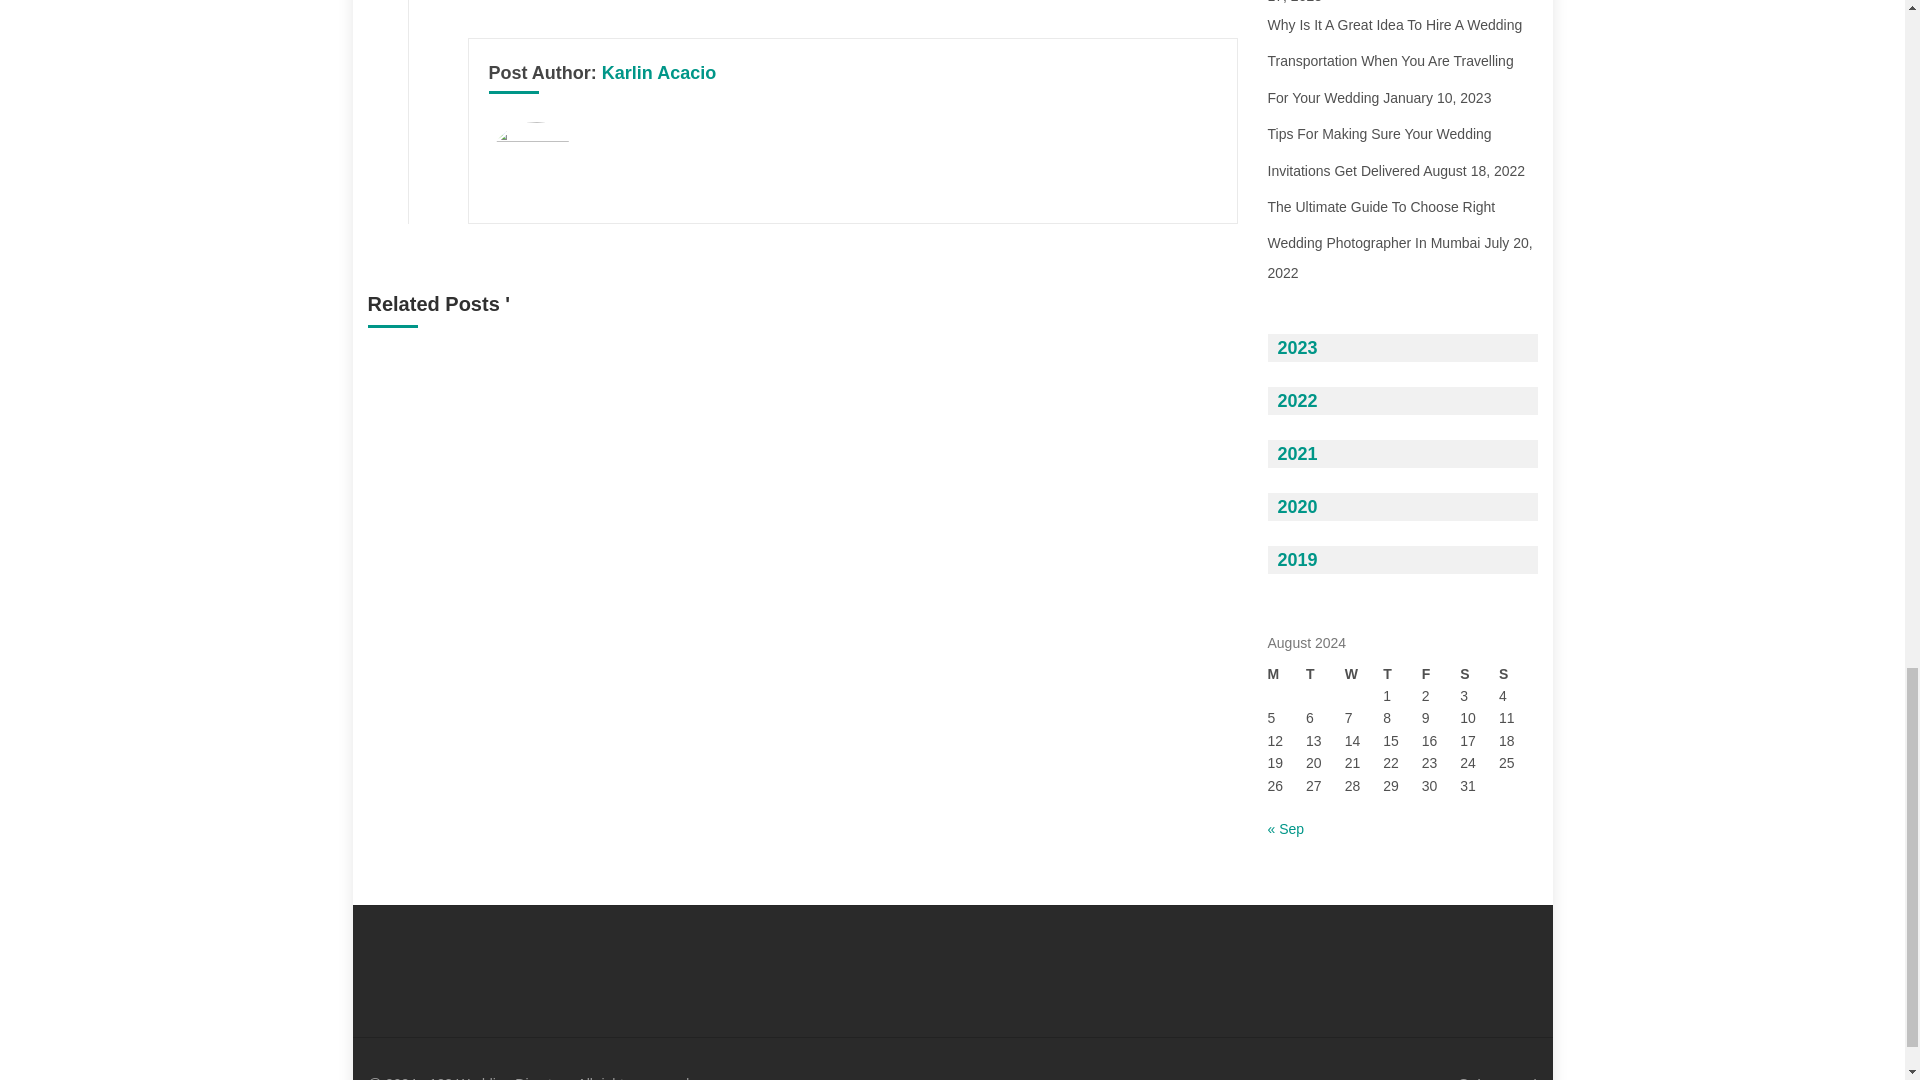 The width and height of the screenshot is (1920, 1080). Describe the element at coordinates (1325, 674) in the screenshot. I see `Tuesday` at that location.